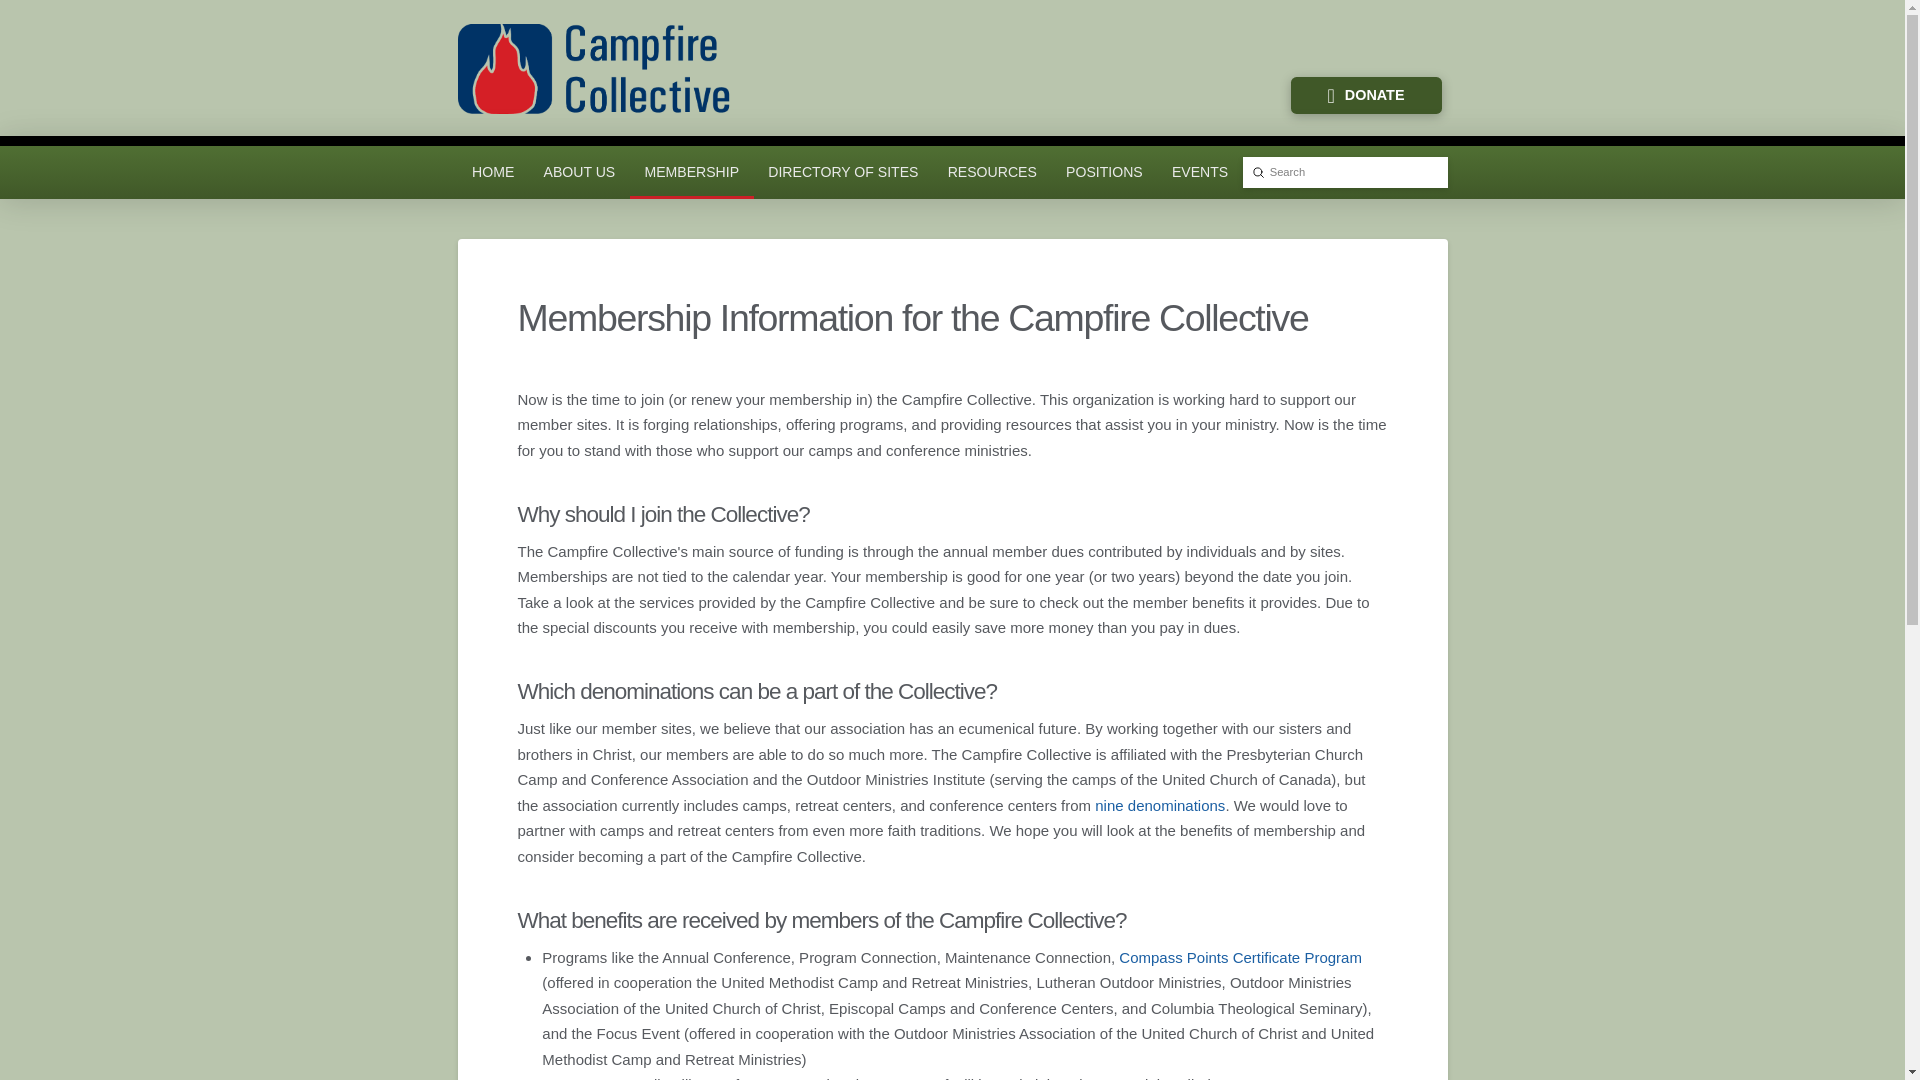 The height and width of the screenshot is (1080, 1920). Describe the element at coordinates (1258, 172) in the screenshot. I see `Submit` at that location.